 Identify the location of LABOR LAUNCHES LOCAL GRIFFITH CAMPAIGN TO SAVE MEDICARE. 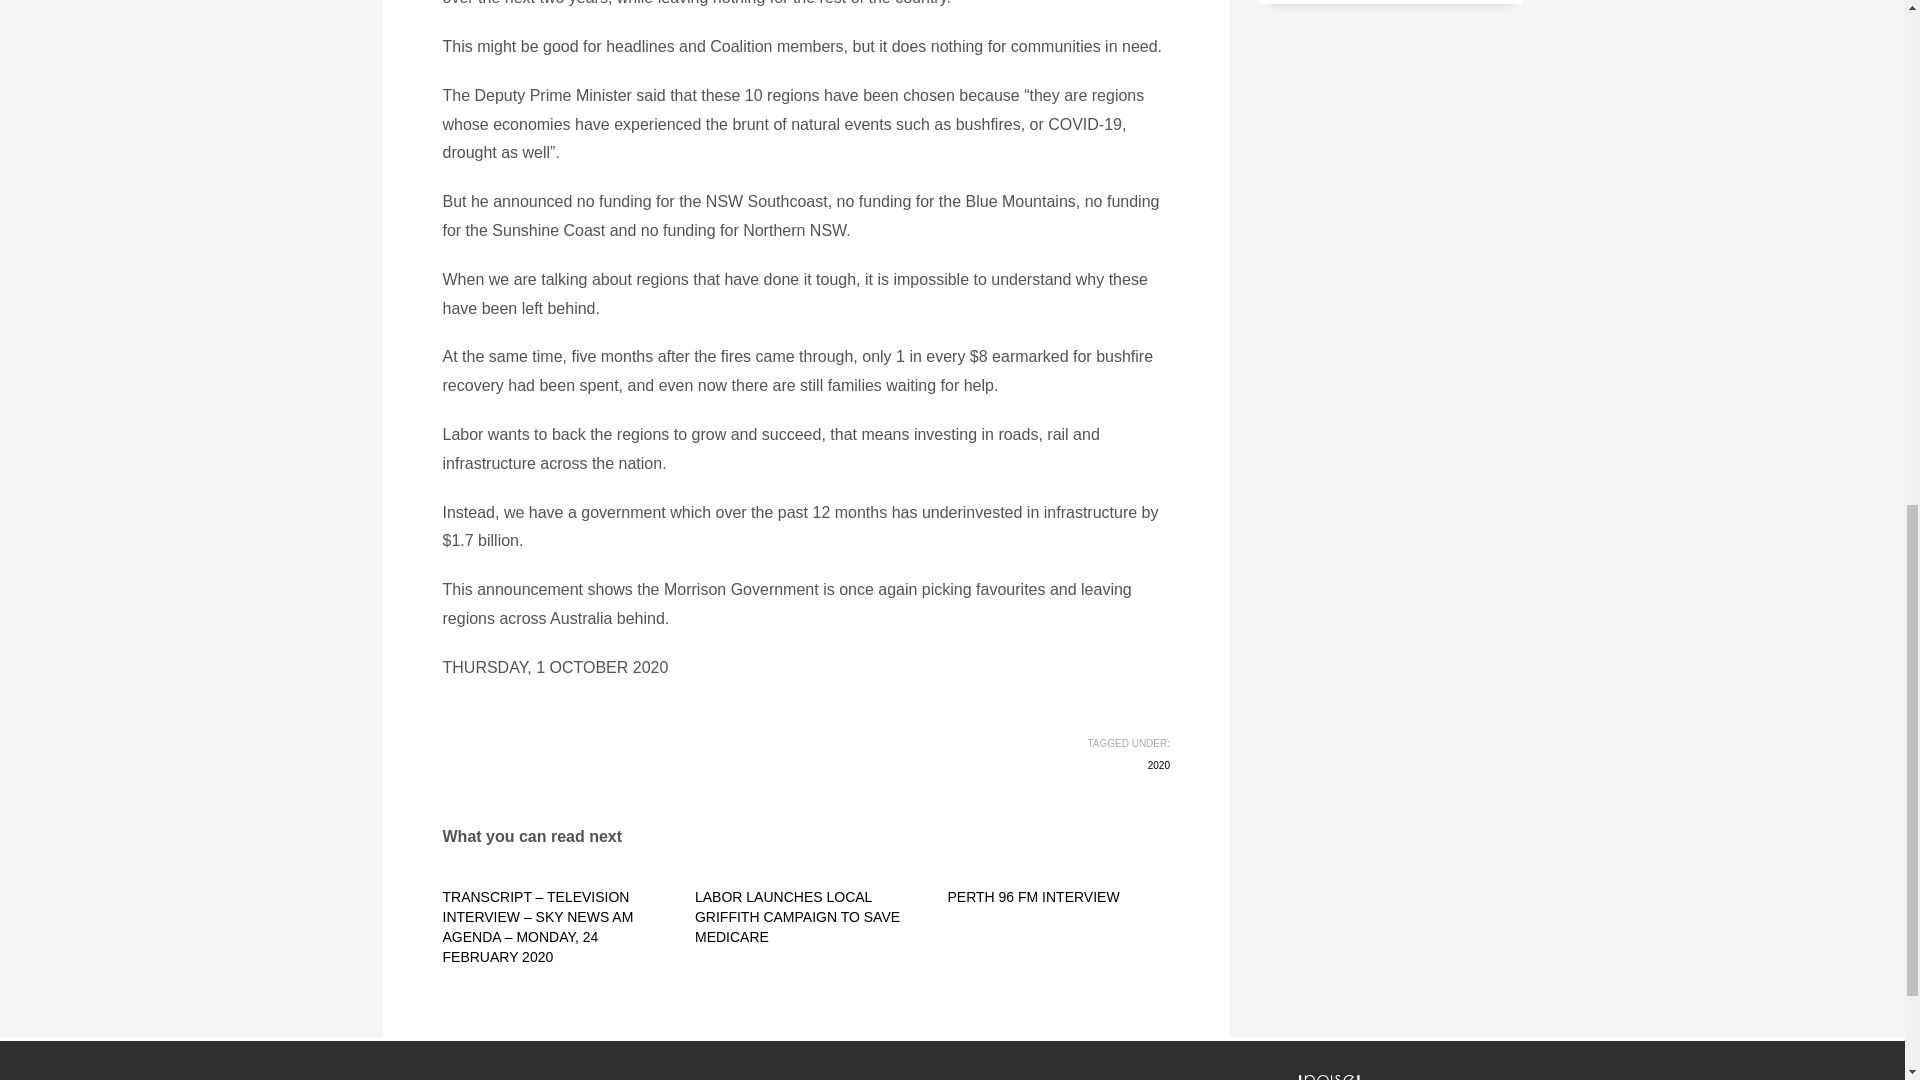
(798, 916).